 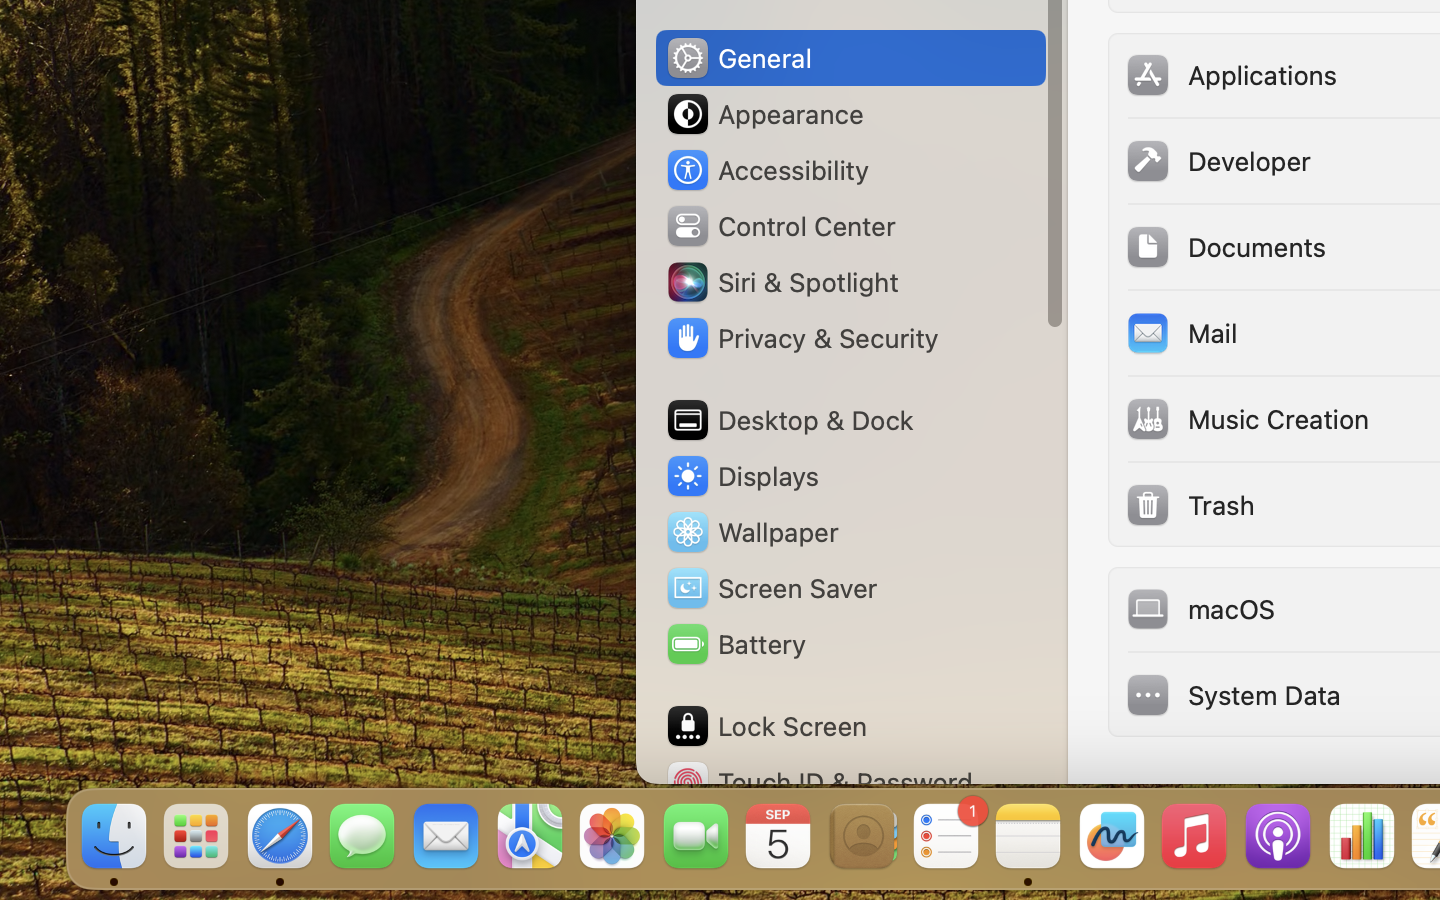 What do you see at coordinates (819, 782) in the screenshot?
I see `Touch ID & Password` at bounding box center [819, 782].